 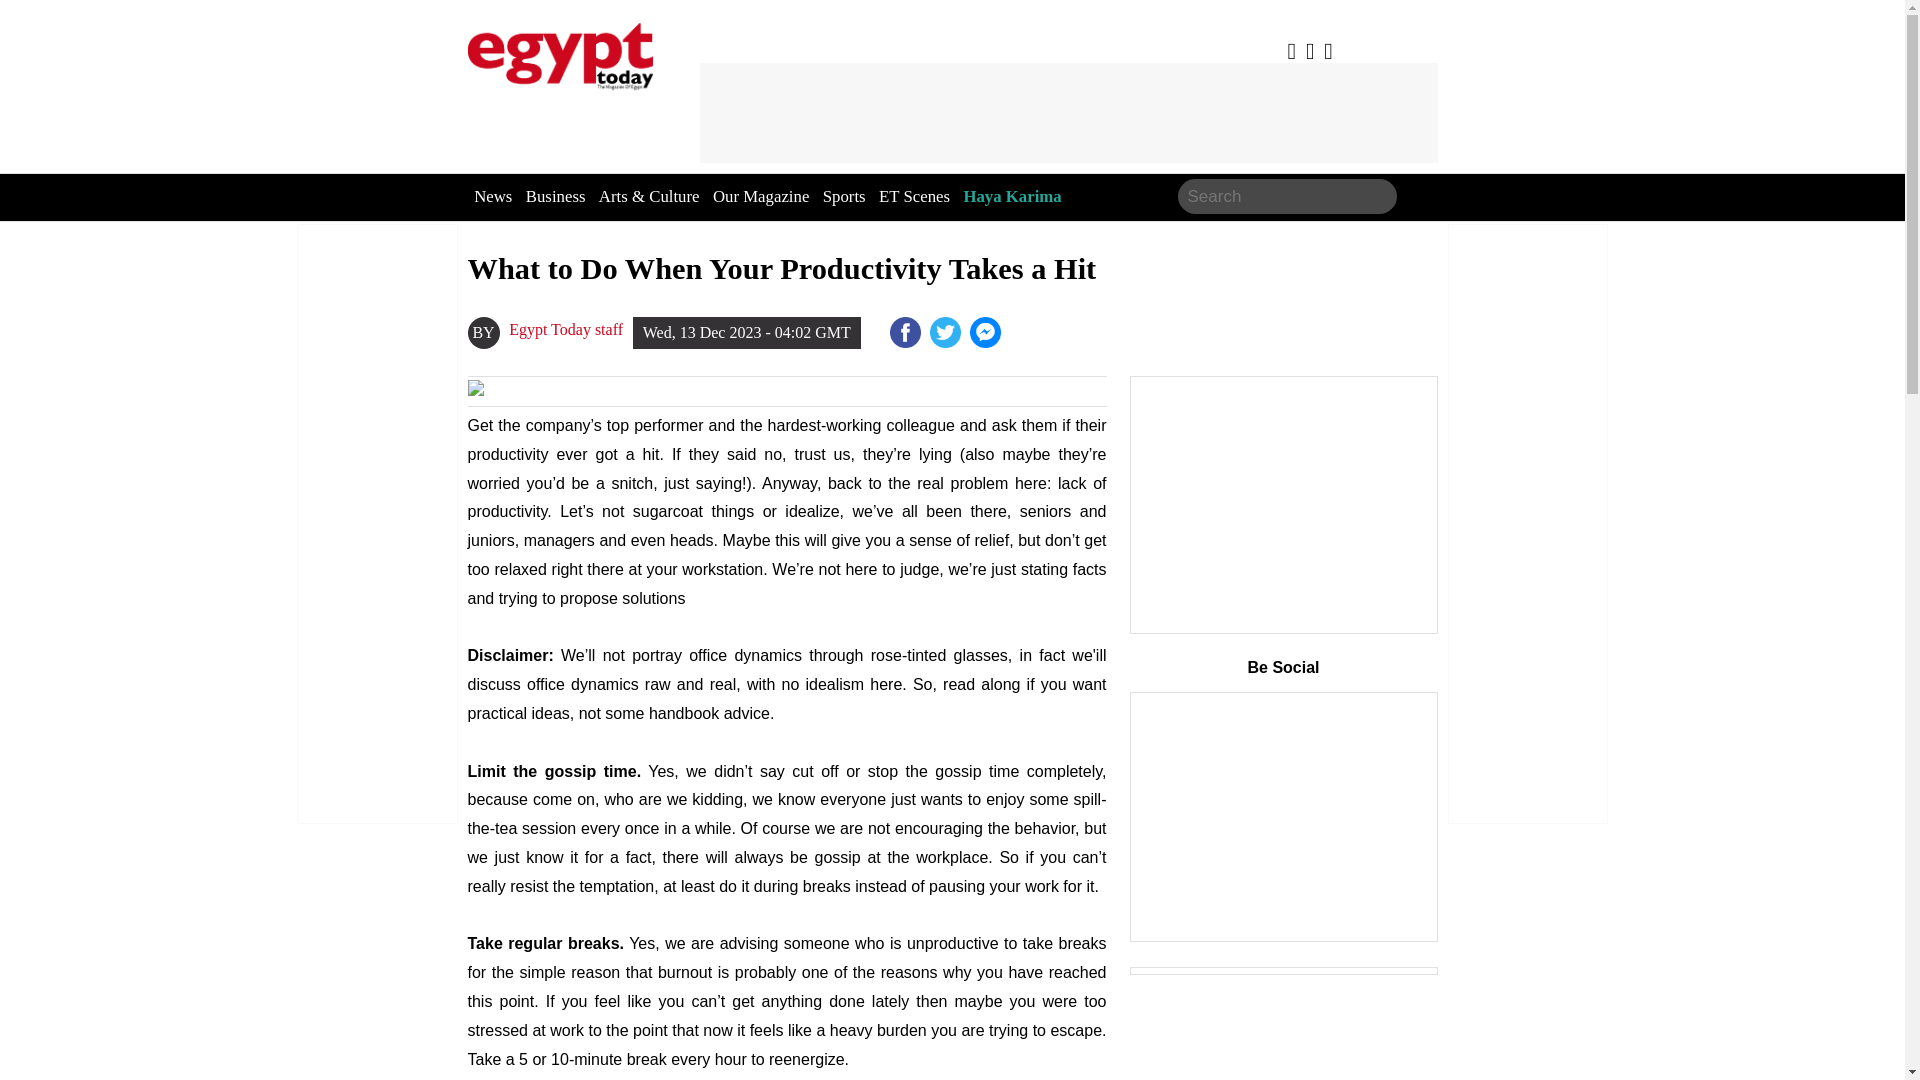 What do you see at coordinates (986, 332) in the screenshot?
I see `Sisi heads to Guinea first destination in overseas tour` at bounding box center [986, 332].